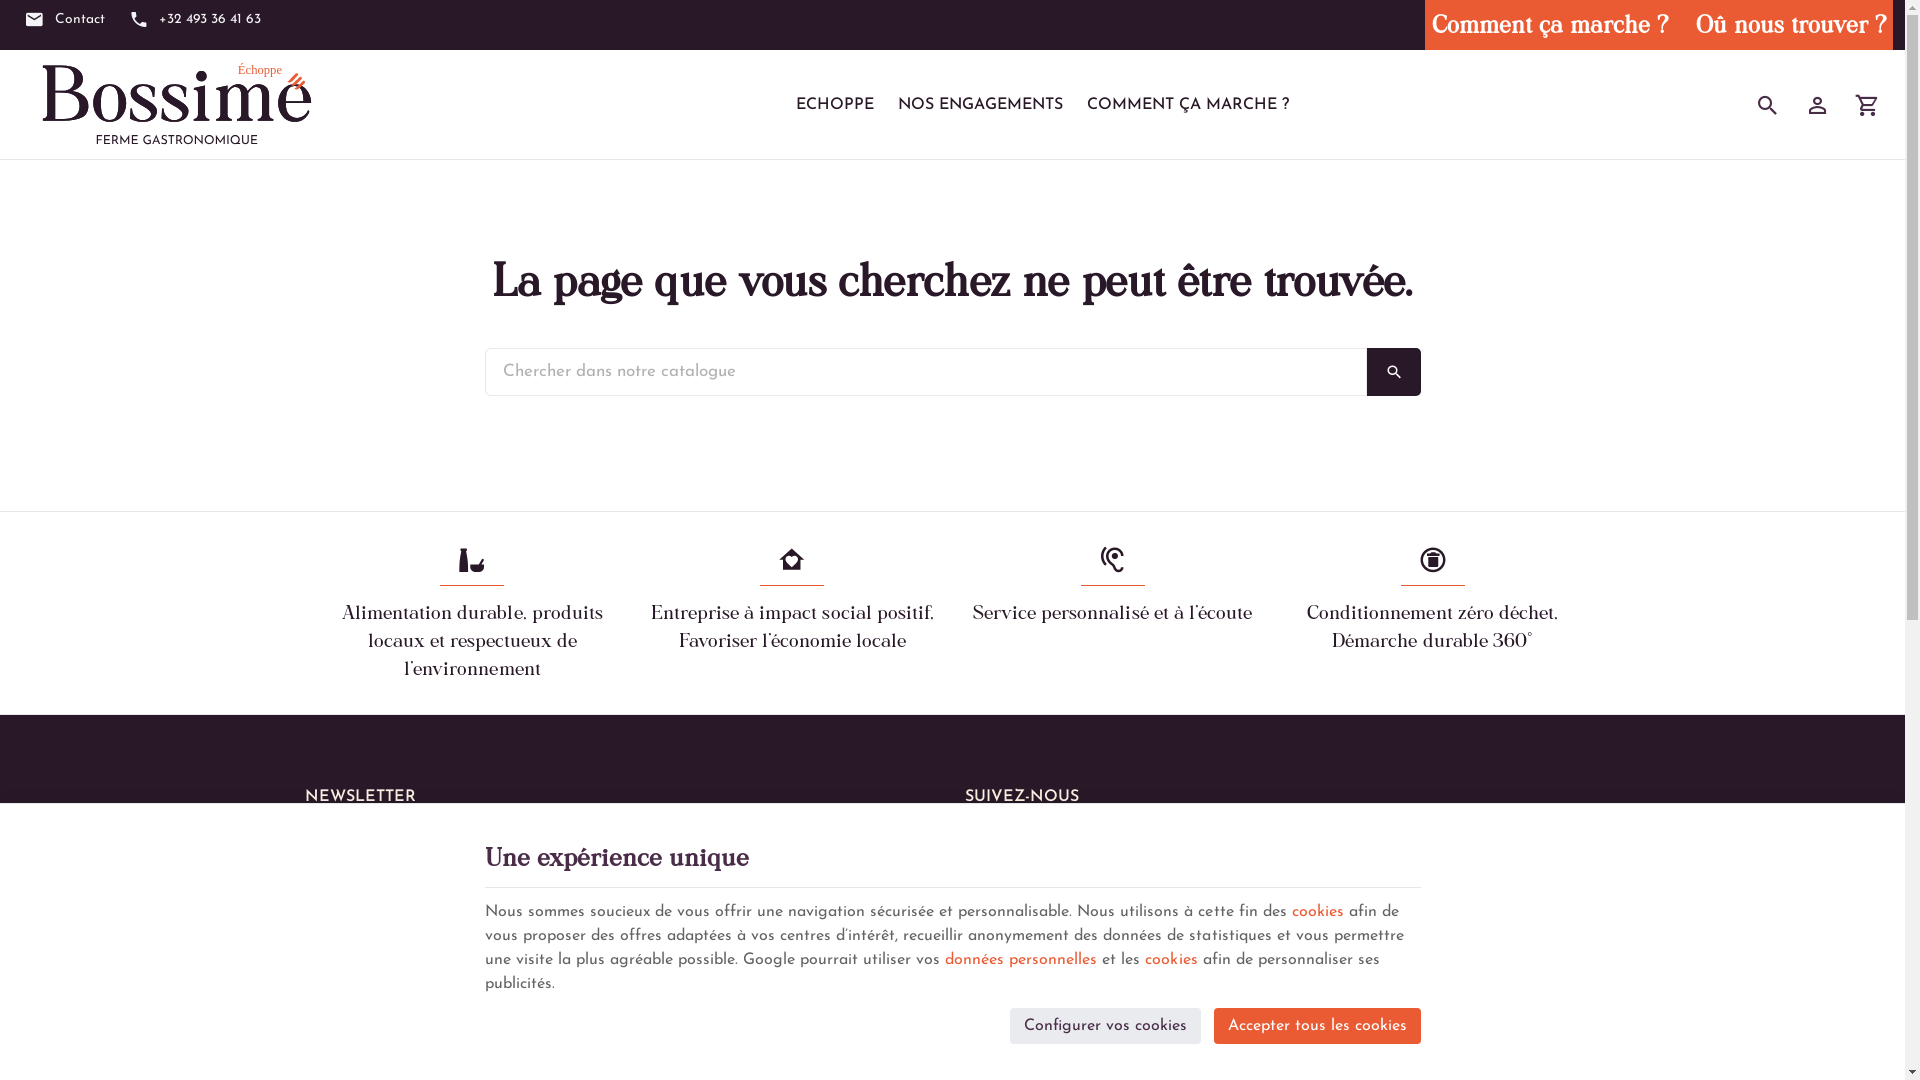  What do you see at coordinates (196, 20) in the screenshot?
I see `+32 493 36 41 63` at bounding box center [196, 20].